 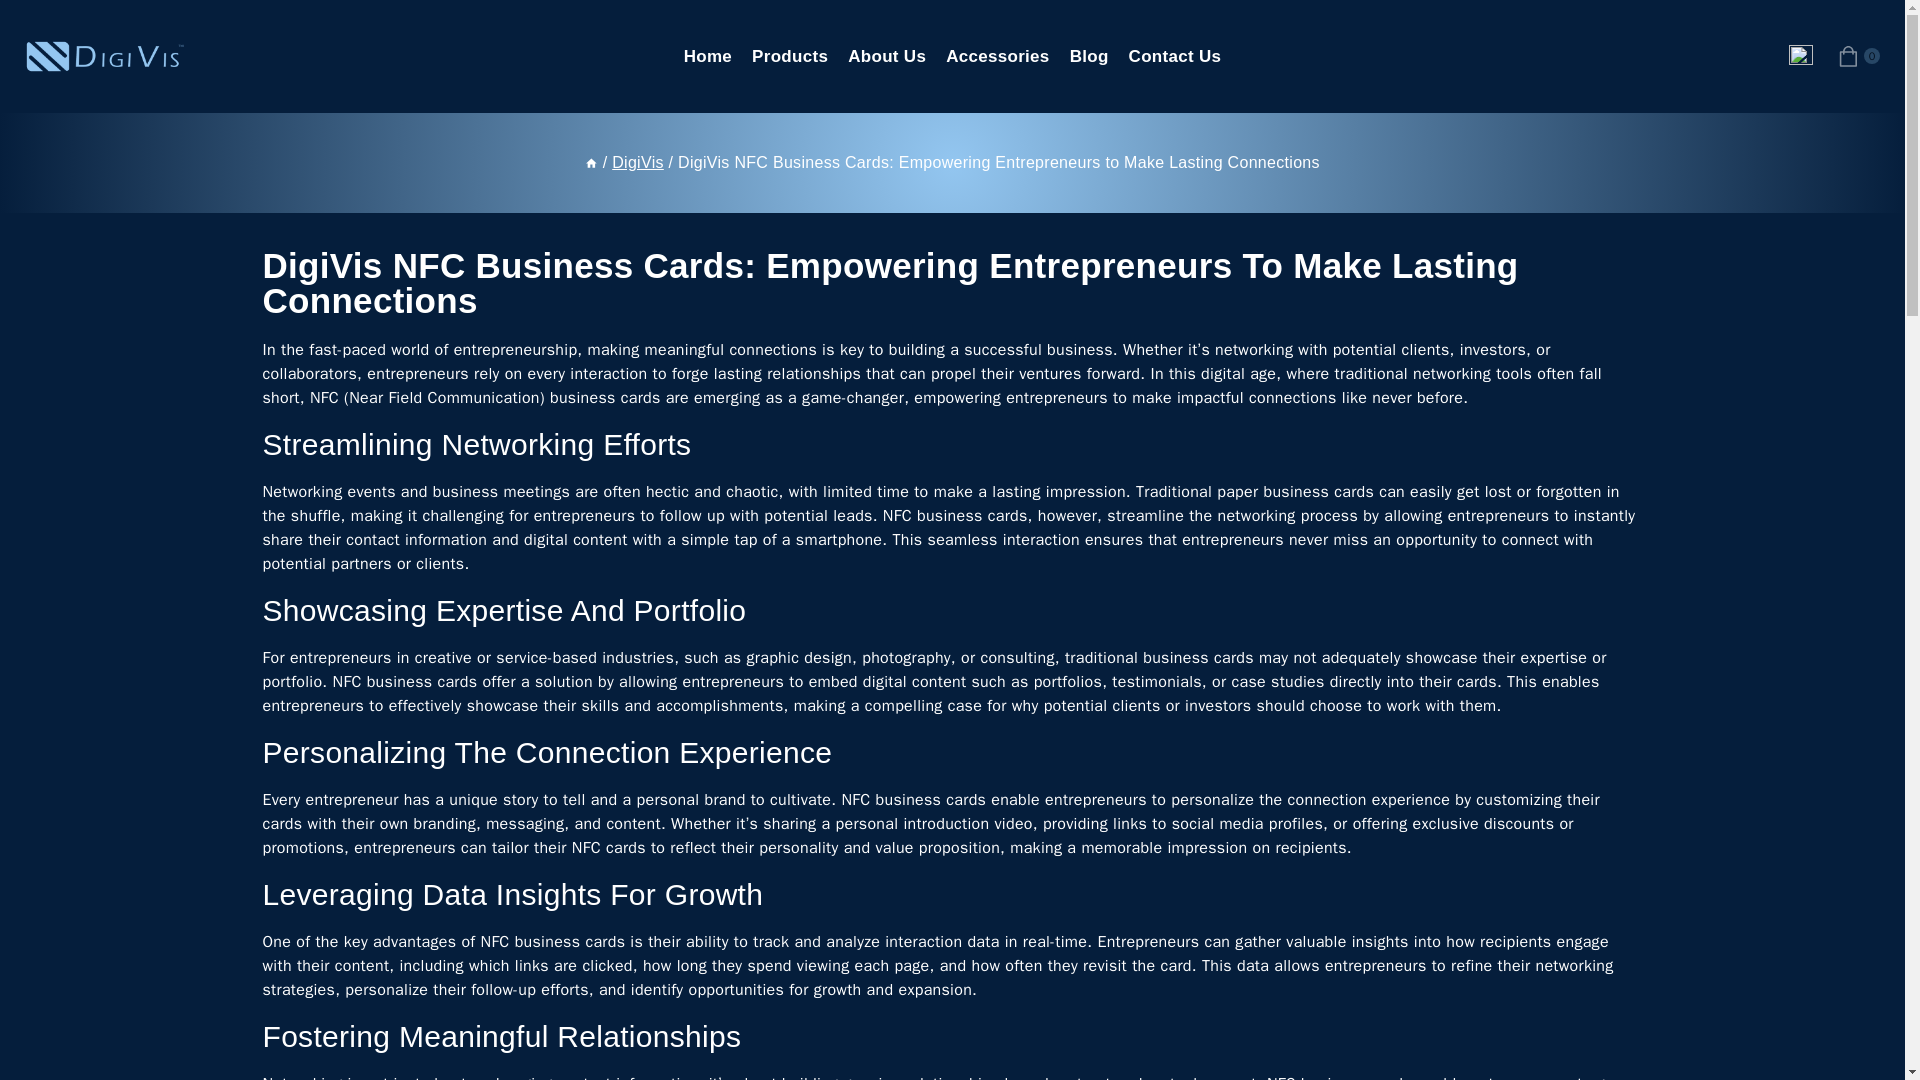 What do you see at coordinates (886, 56) in the screenshot?
I see `About Us` at bounding box center [886, 56].